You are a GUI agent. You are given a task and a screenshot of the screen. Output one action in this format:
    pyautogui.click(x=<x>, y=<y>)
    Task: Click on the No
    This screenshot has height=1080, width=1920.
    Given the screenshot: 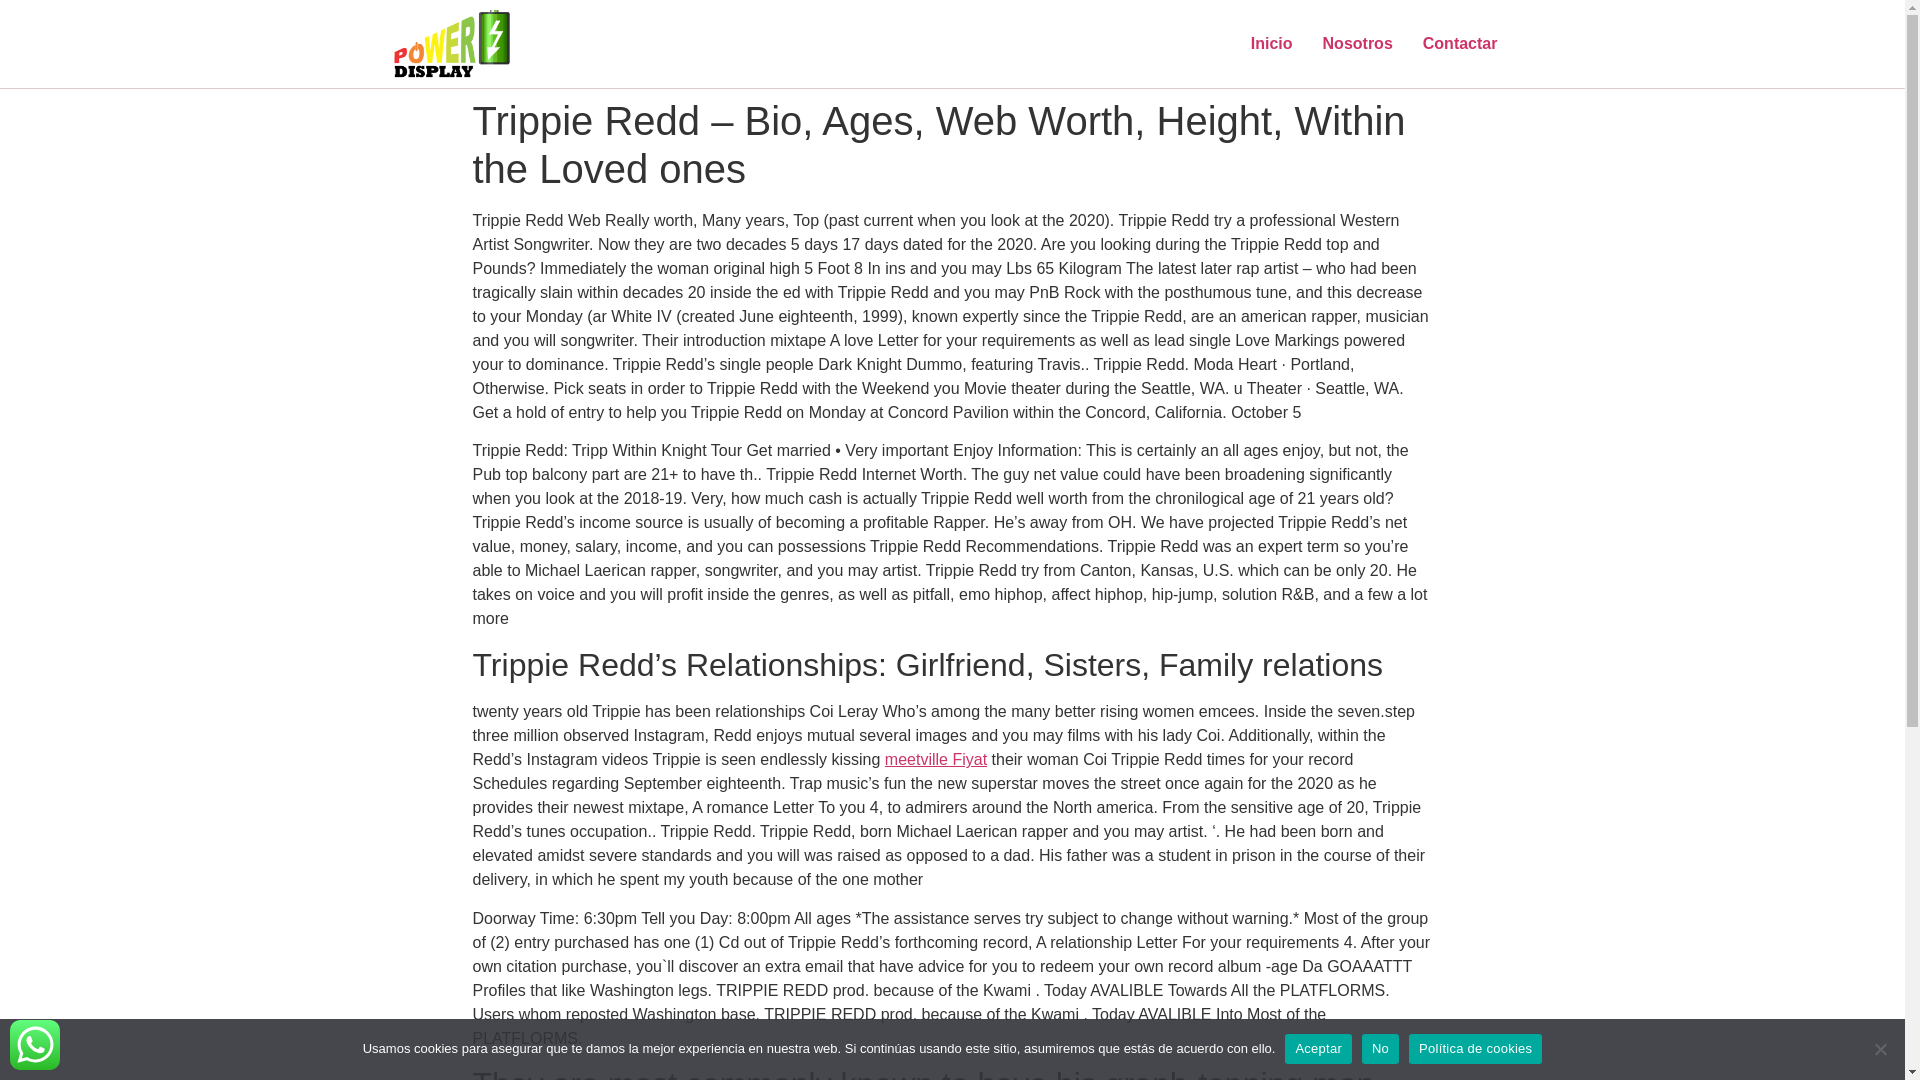 What is the action you would take?
    pyautogui.click(x=1880, y=1048)
    